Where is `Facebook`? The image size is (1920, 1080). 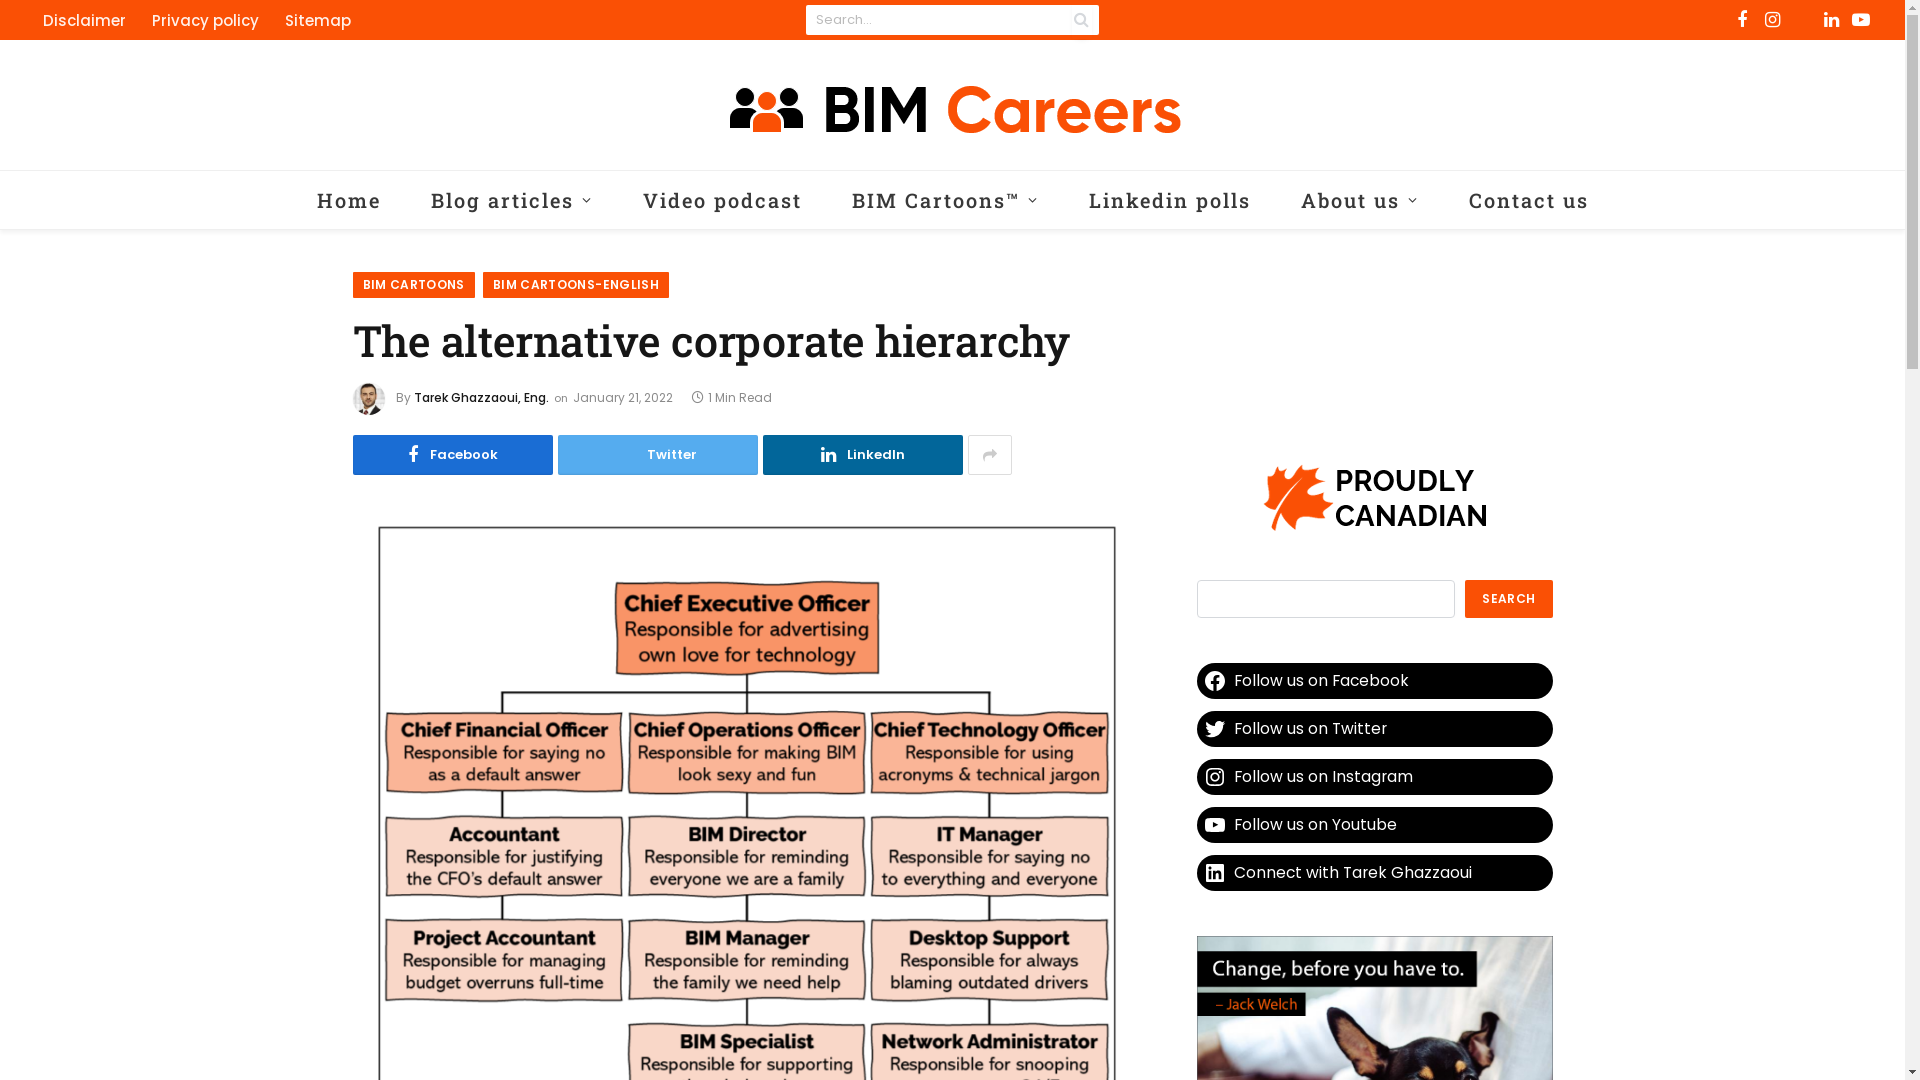
Facebook is located at coordinates (452, 455).